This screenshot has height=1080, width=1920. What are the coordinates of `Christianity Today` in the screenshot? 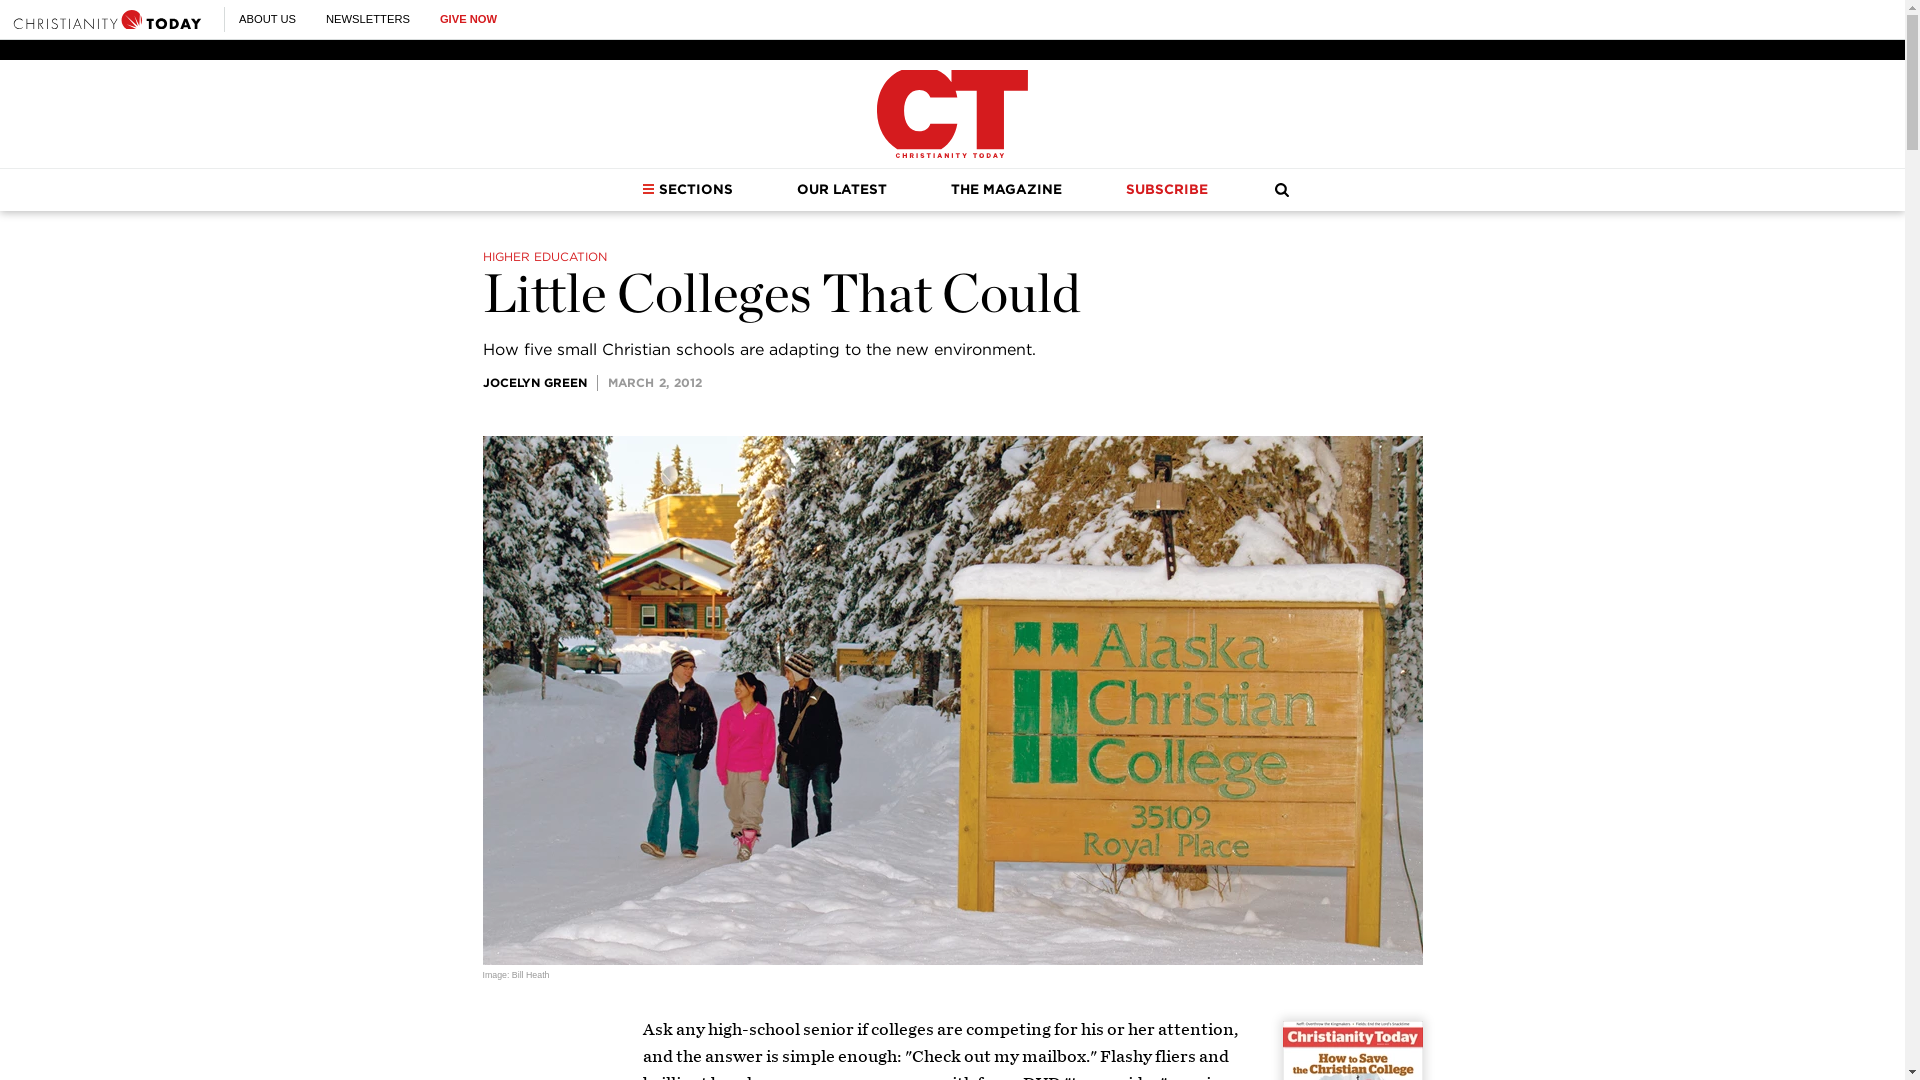 It's located at (952, 114).